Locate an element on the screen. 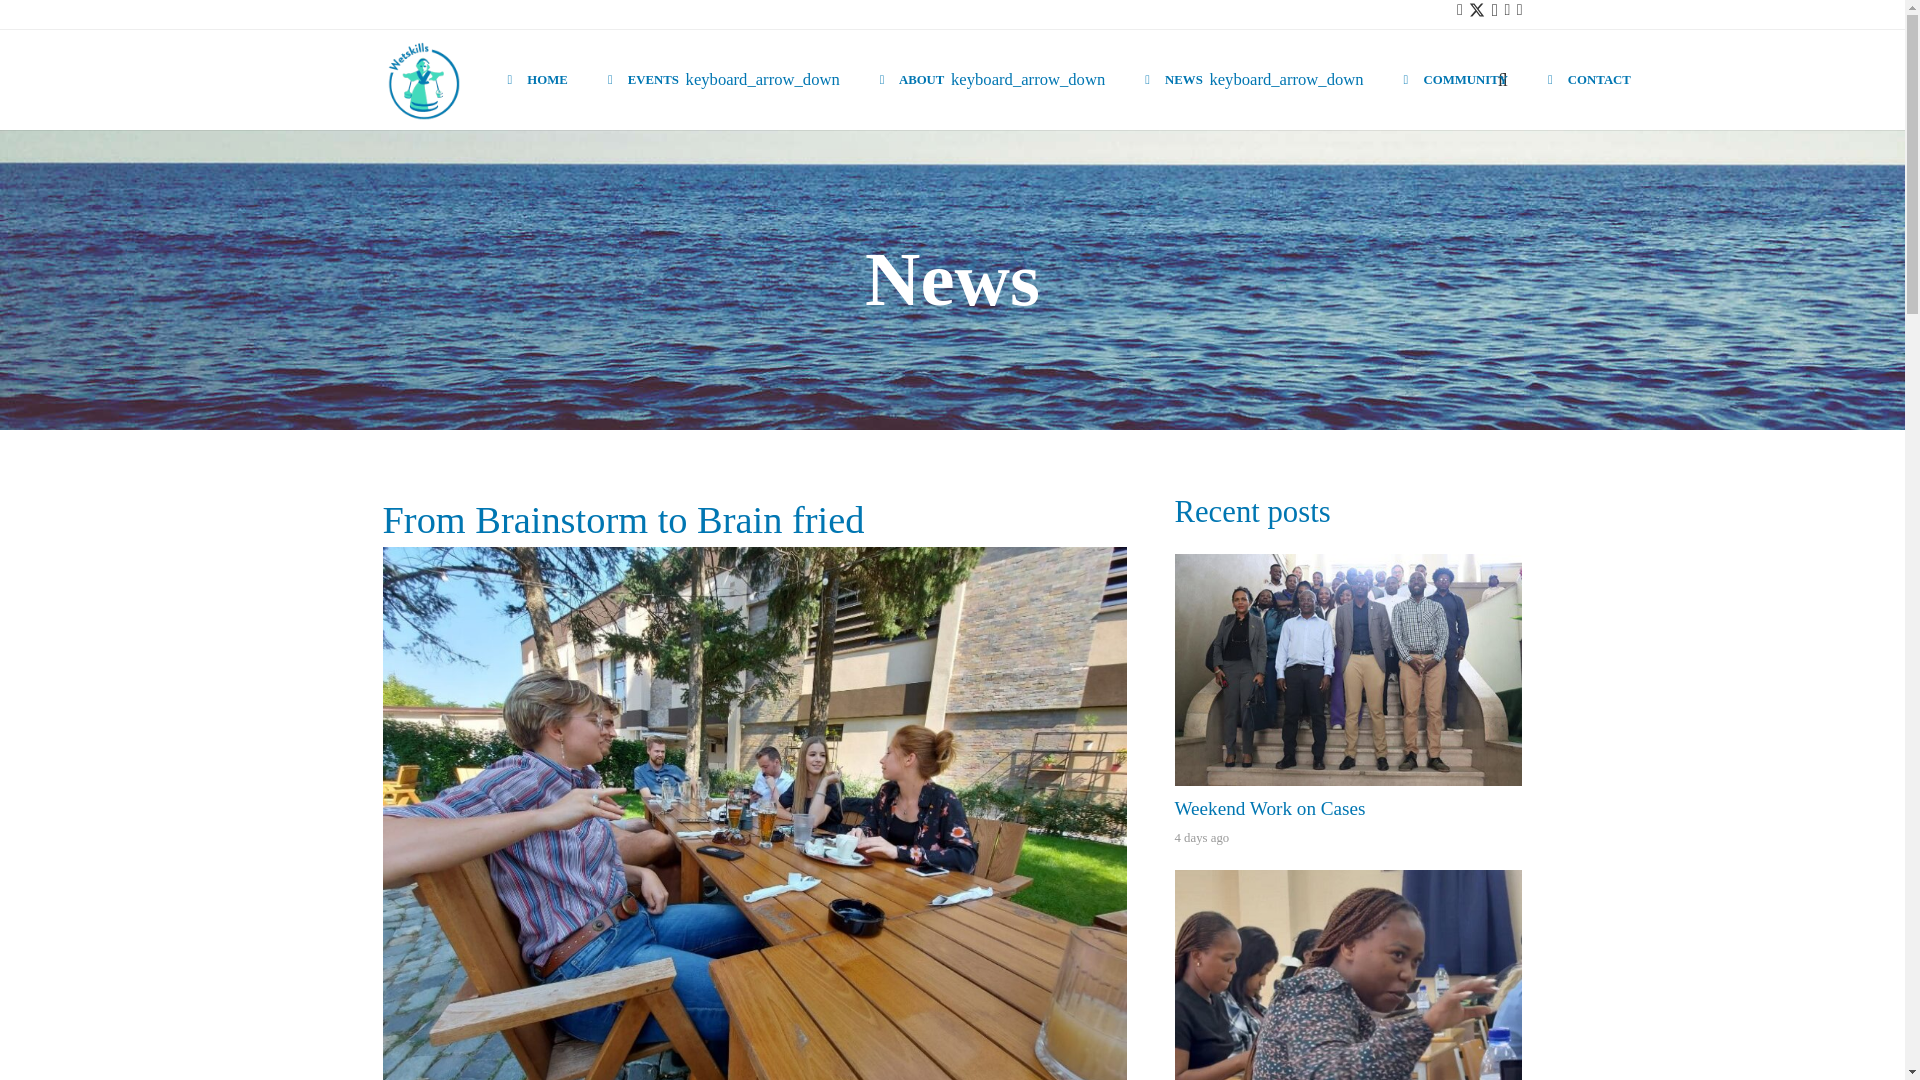 The image size is (1920, 1080). Weekend Work on Cases is located at coordinates (1269, 808).